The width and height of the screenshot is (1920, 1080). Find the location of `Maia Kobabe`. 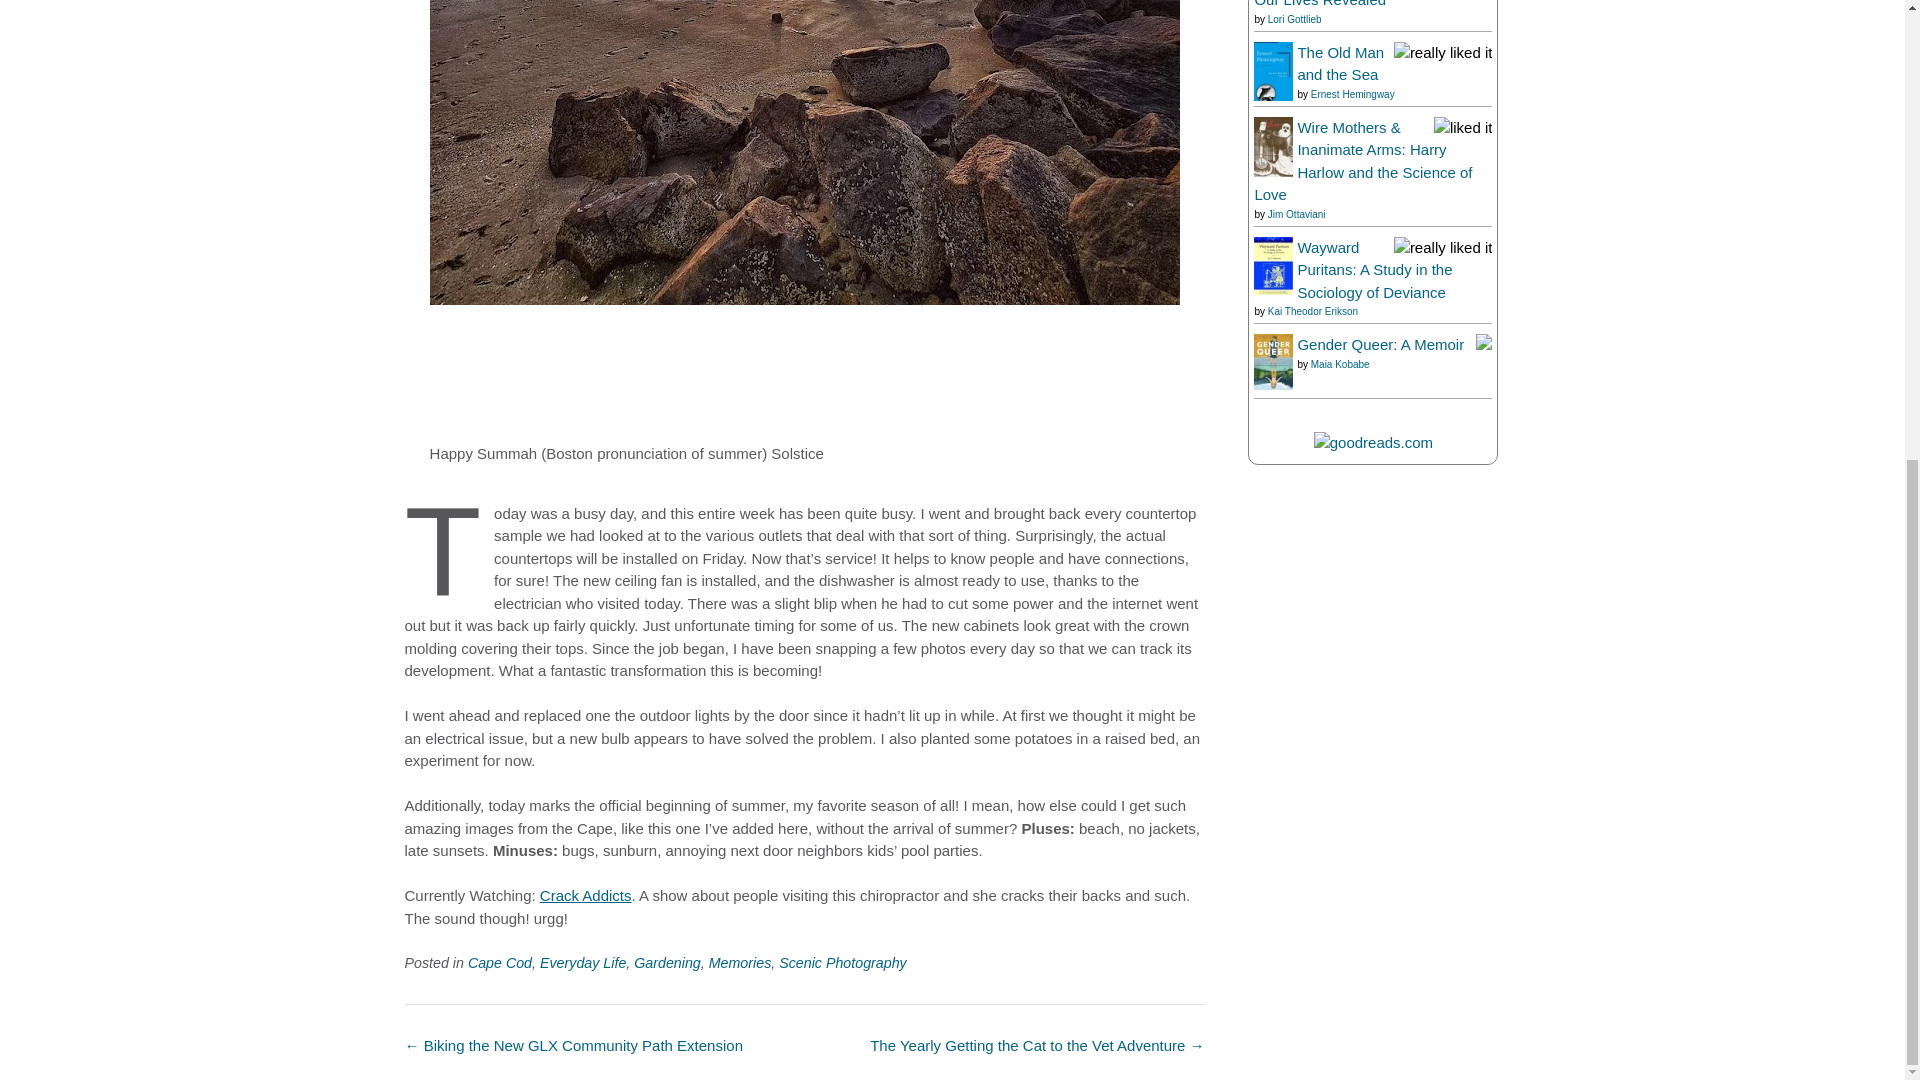

Maia Kobabe is located at coordinates (1340, 364).